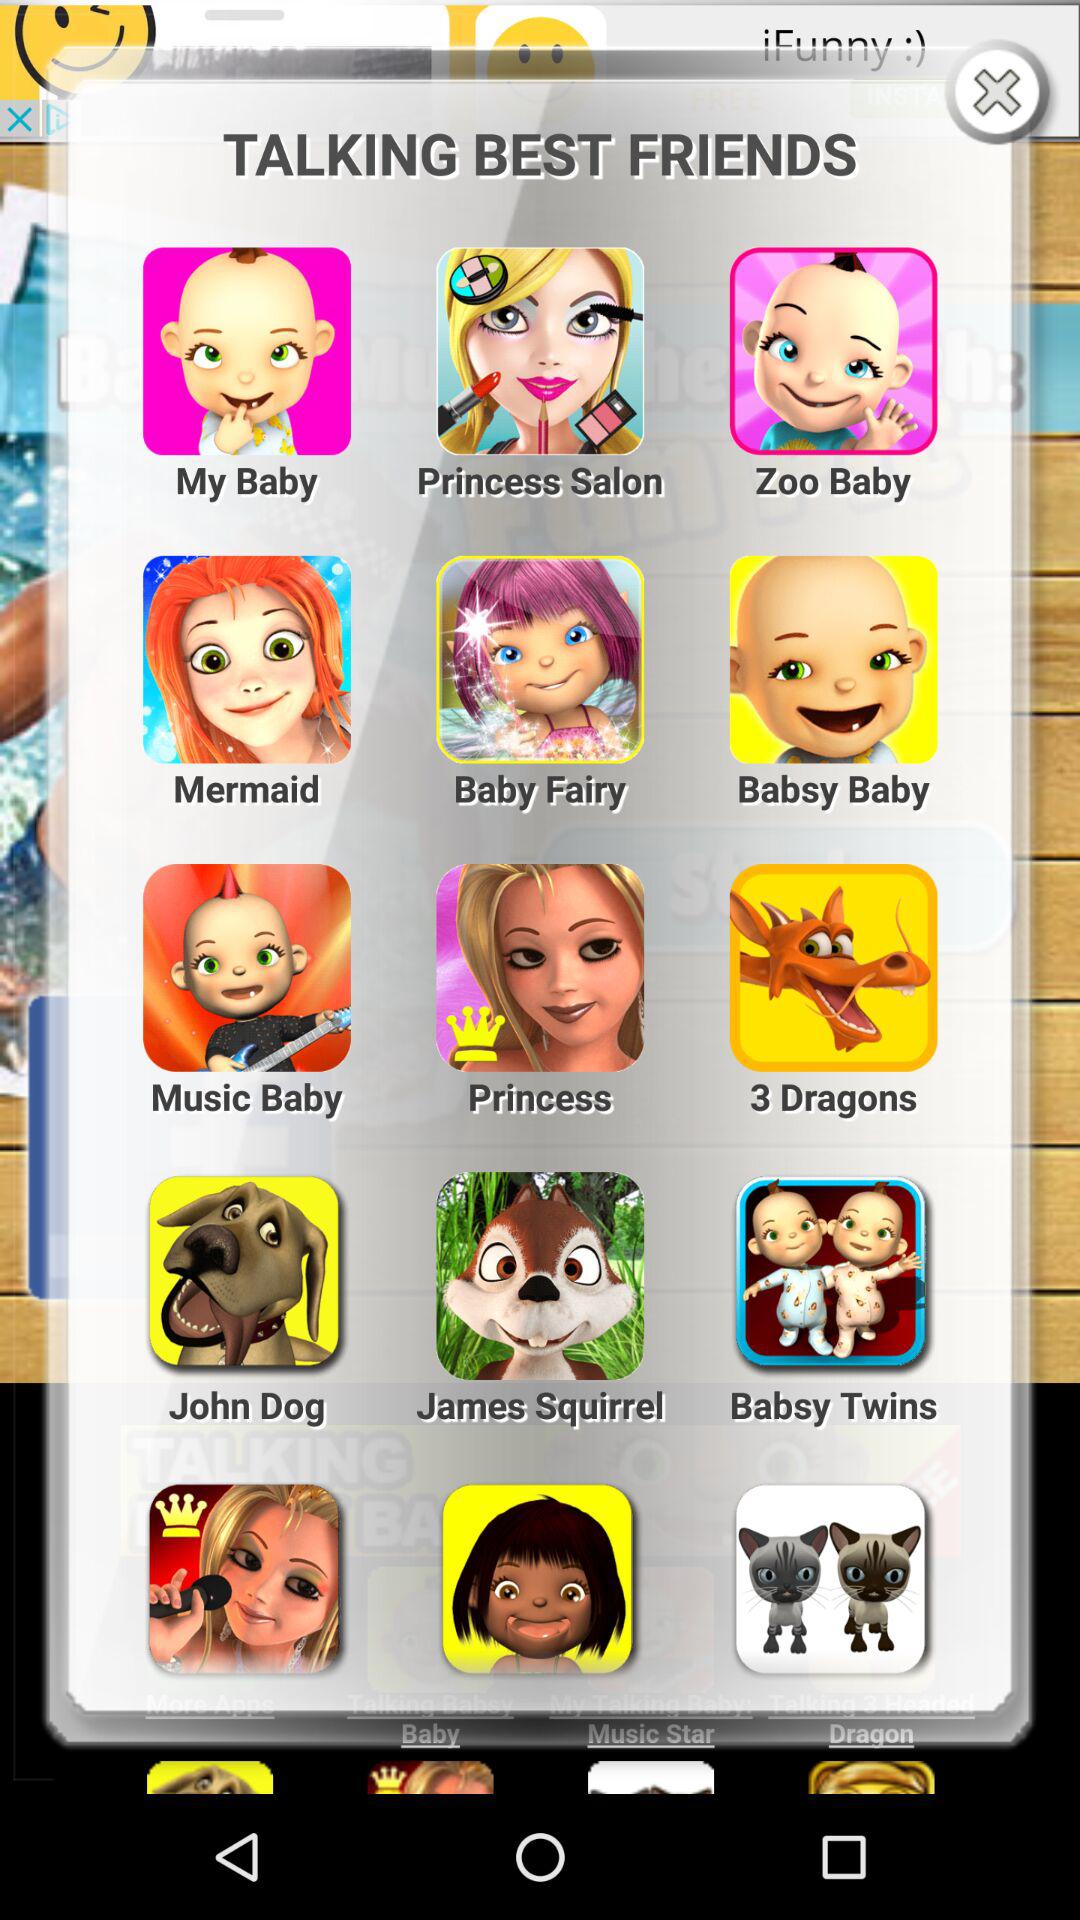 The height and width of the screenshot is (1920, 1080). What do you see at coordinates (1002, 94) in the screenshot?
I see `window close` at bounding box center [1002, 94].